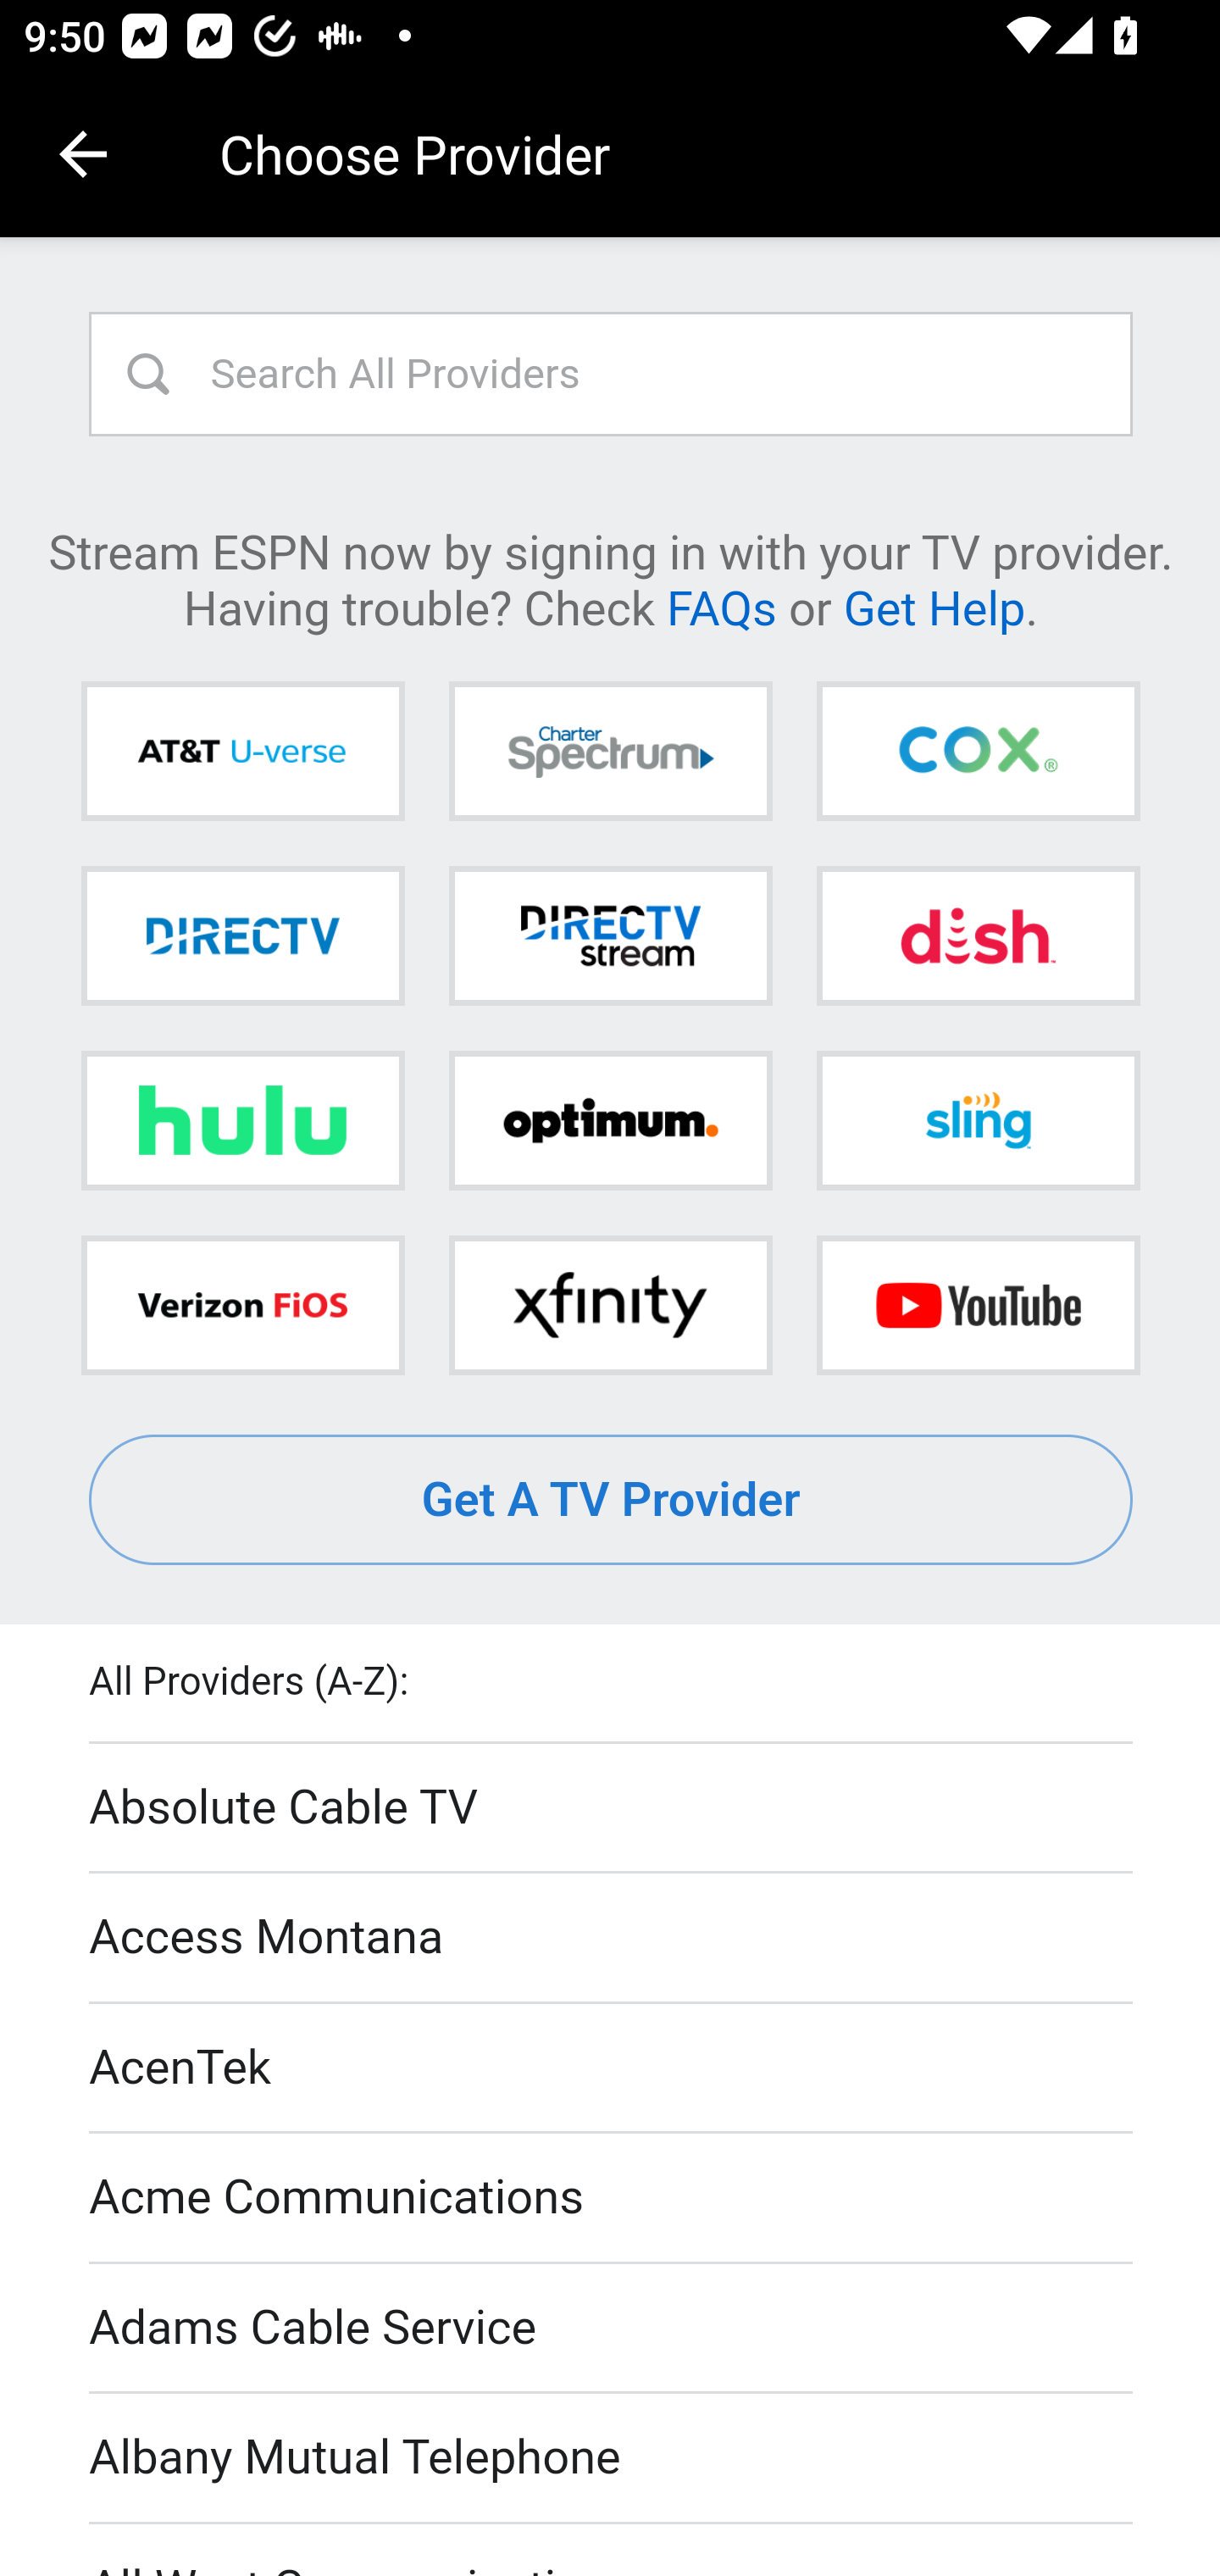  What do you see at coordinates (934, 606) in the screenshot?
I see `Get Help` at bounding box center [934, 606].